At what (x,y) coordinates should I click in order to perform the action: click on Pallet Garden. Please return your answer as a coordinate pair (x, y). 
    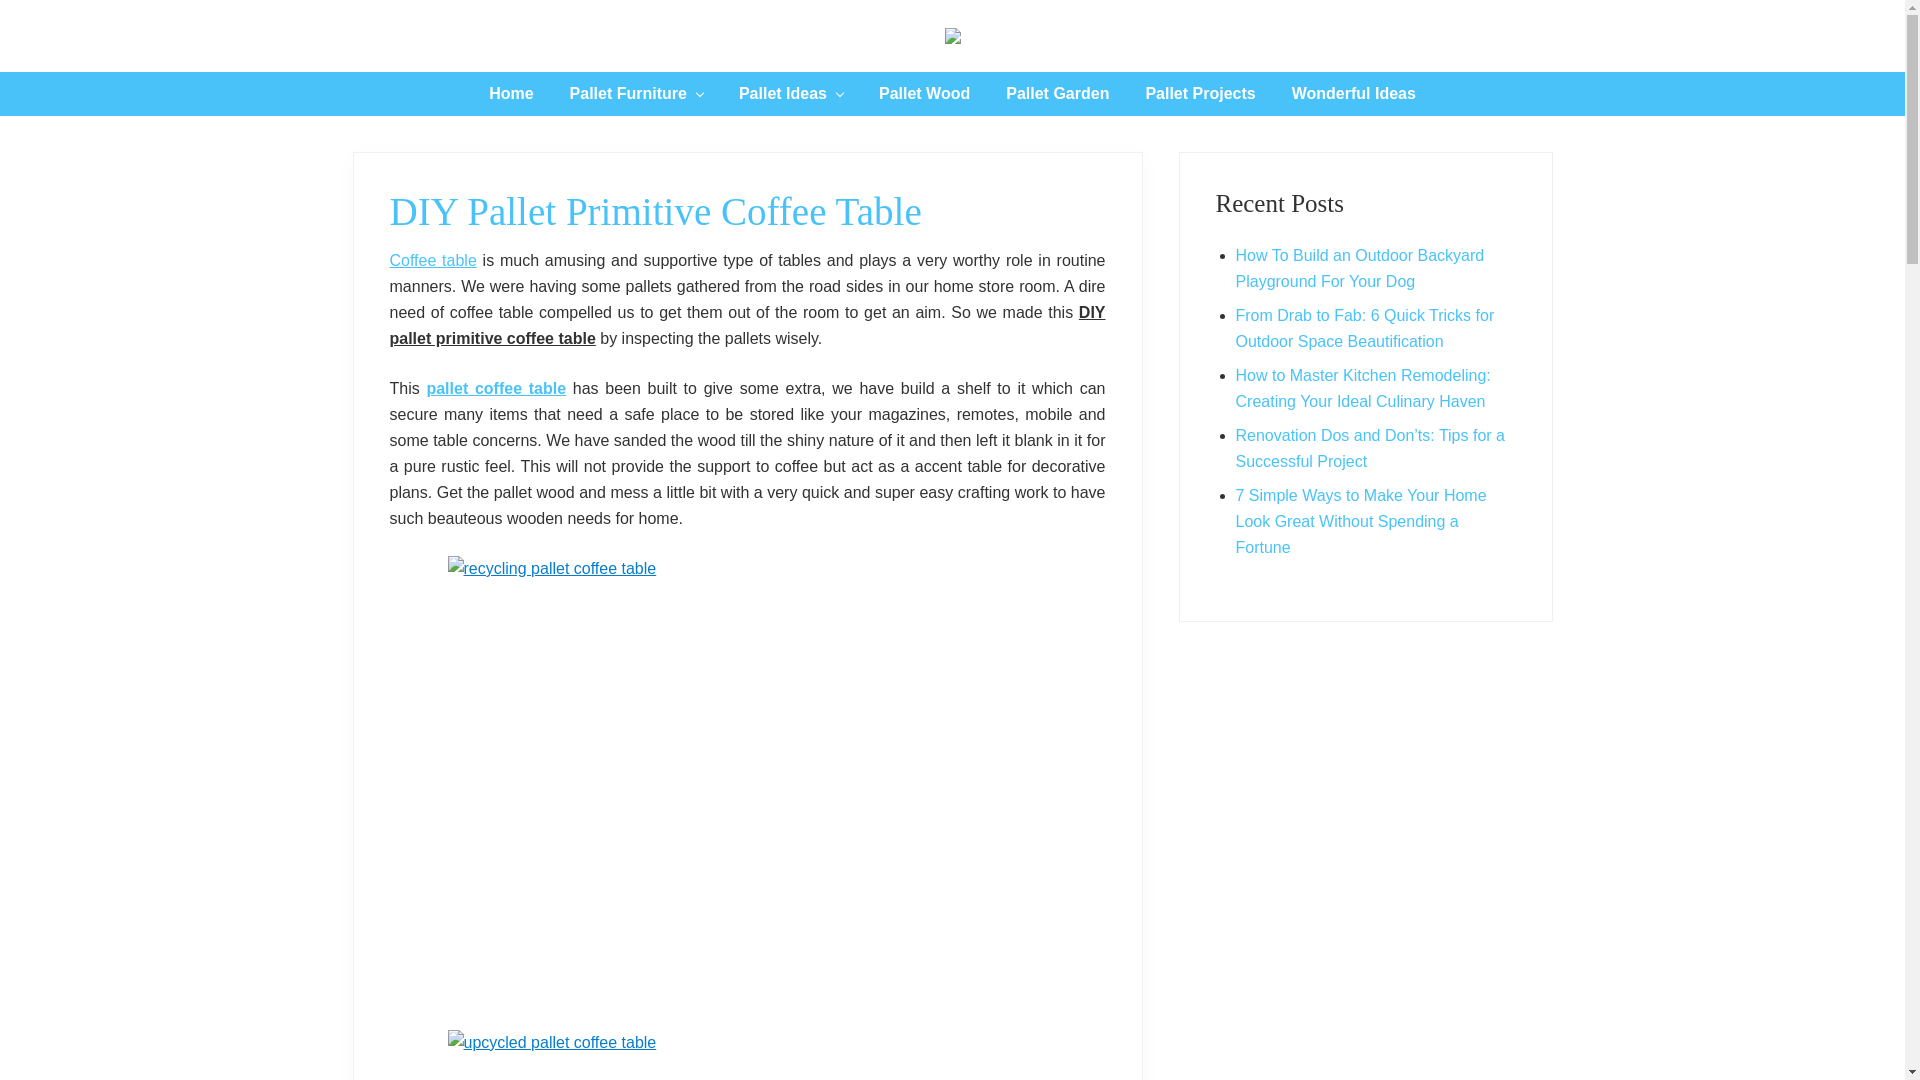
    Looking at the image, I should click on (1057, 94).